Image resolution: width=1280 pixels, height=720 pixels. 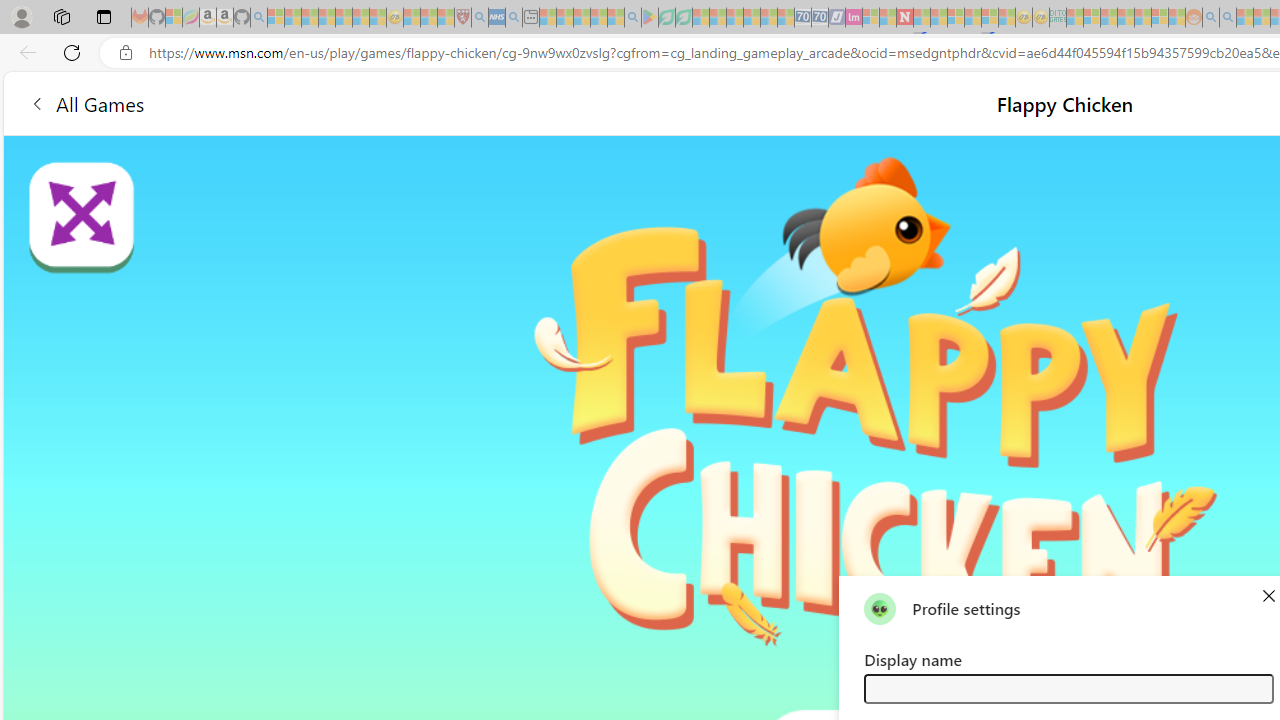 I want to click on All Games, so click(x=86, y=102).